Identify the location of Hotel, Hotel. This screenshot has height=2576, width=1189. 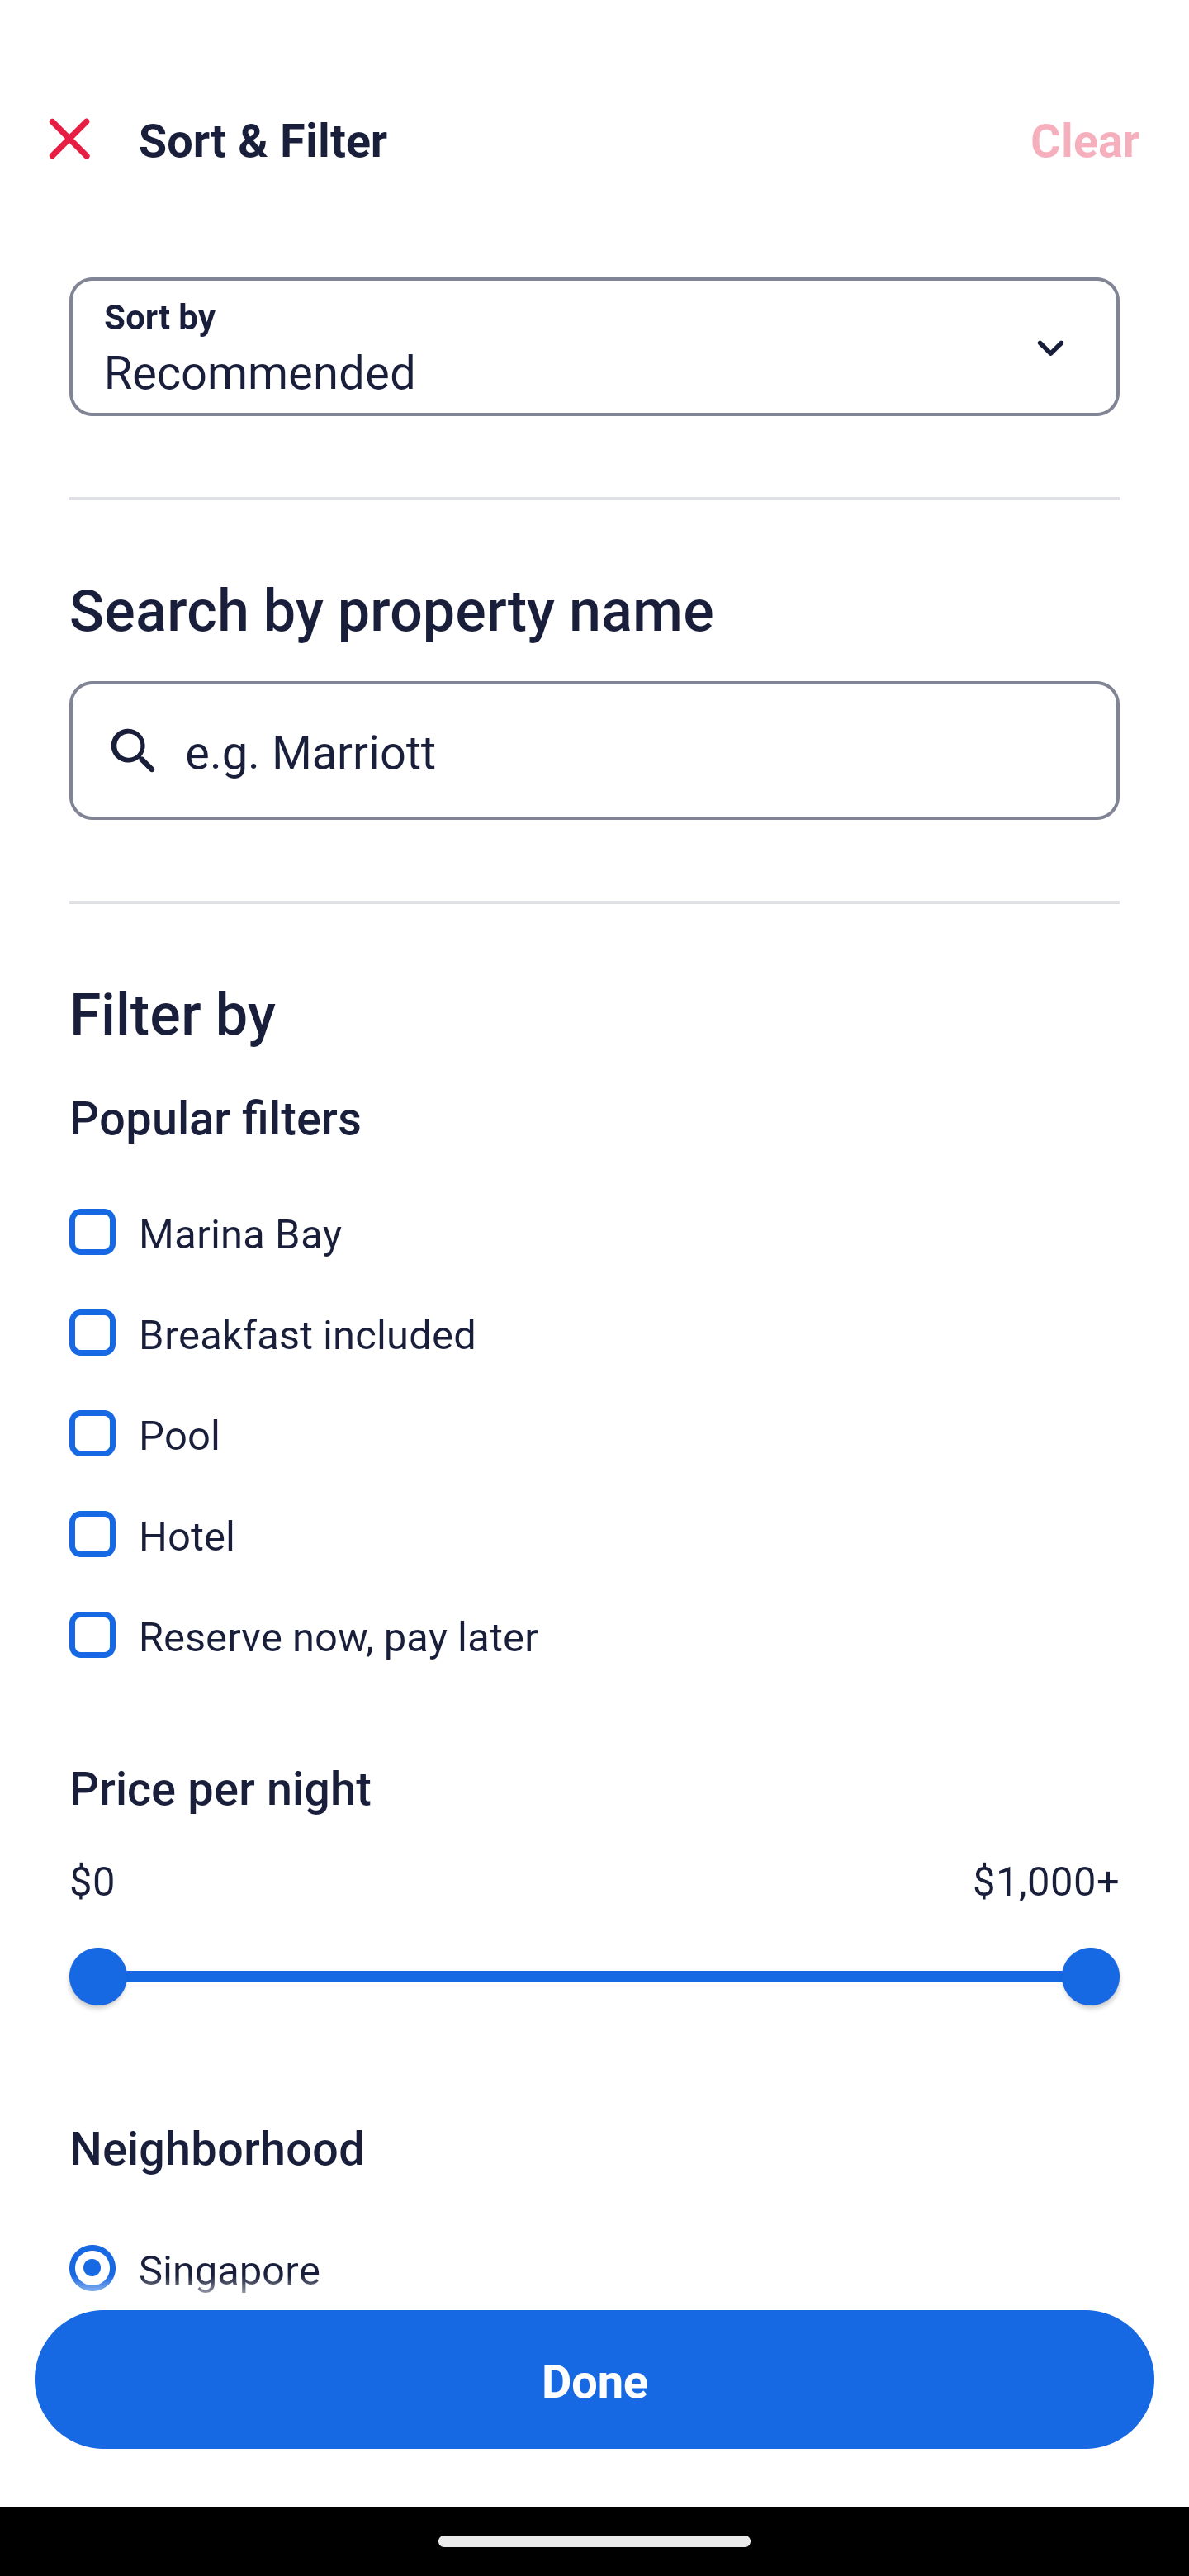
(594, 1516).